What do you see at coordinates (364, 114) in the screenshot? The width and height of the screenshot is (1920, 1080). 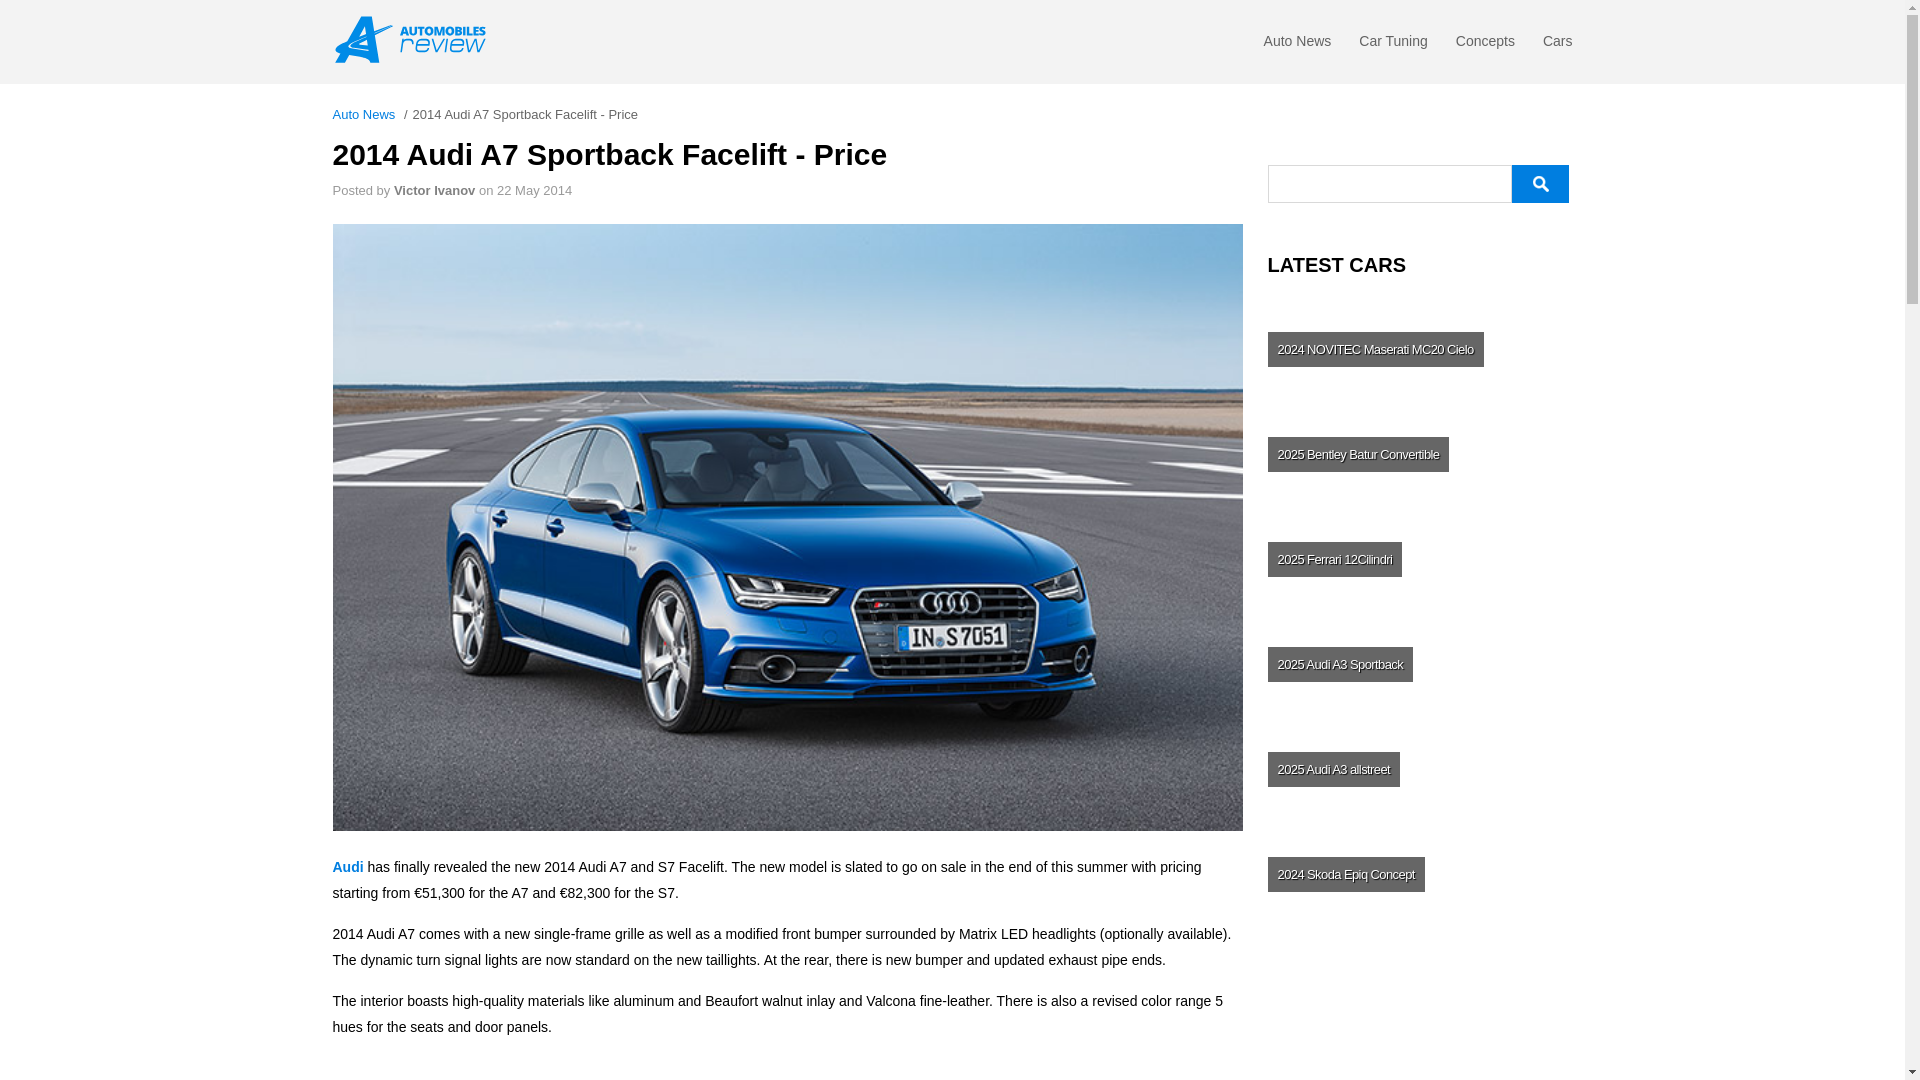 I see `Auto News` at bounding box center [364, 114].